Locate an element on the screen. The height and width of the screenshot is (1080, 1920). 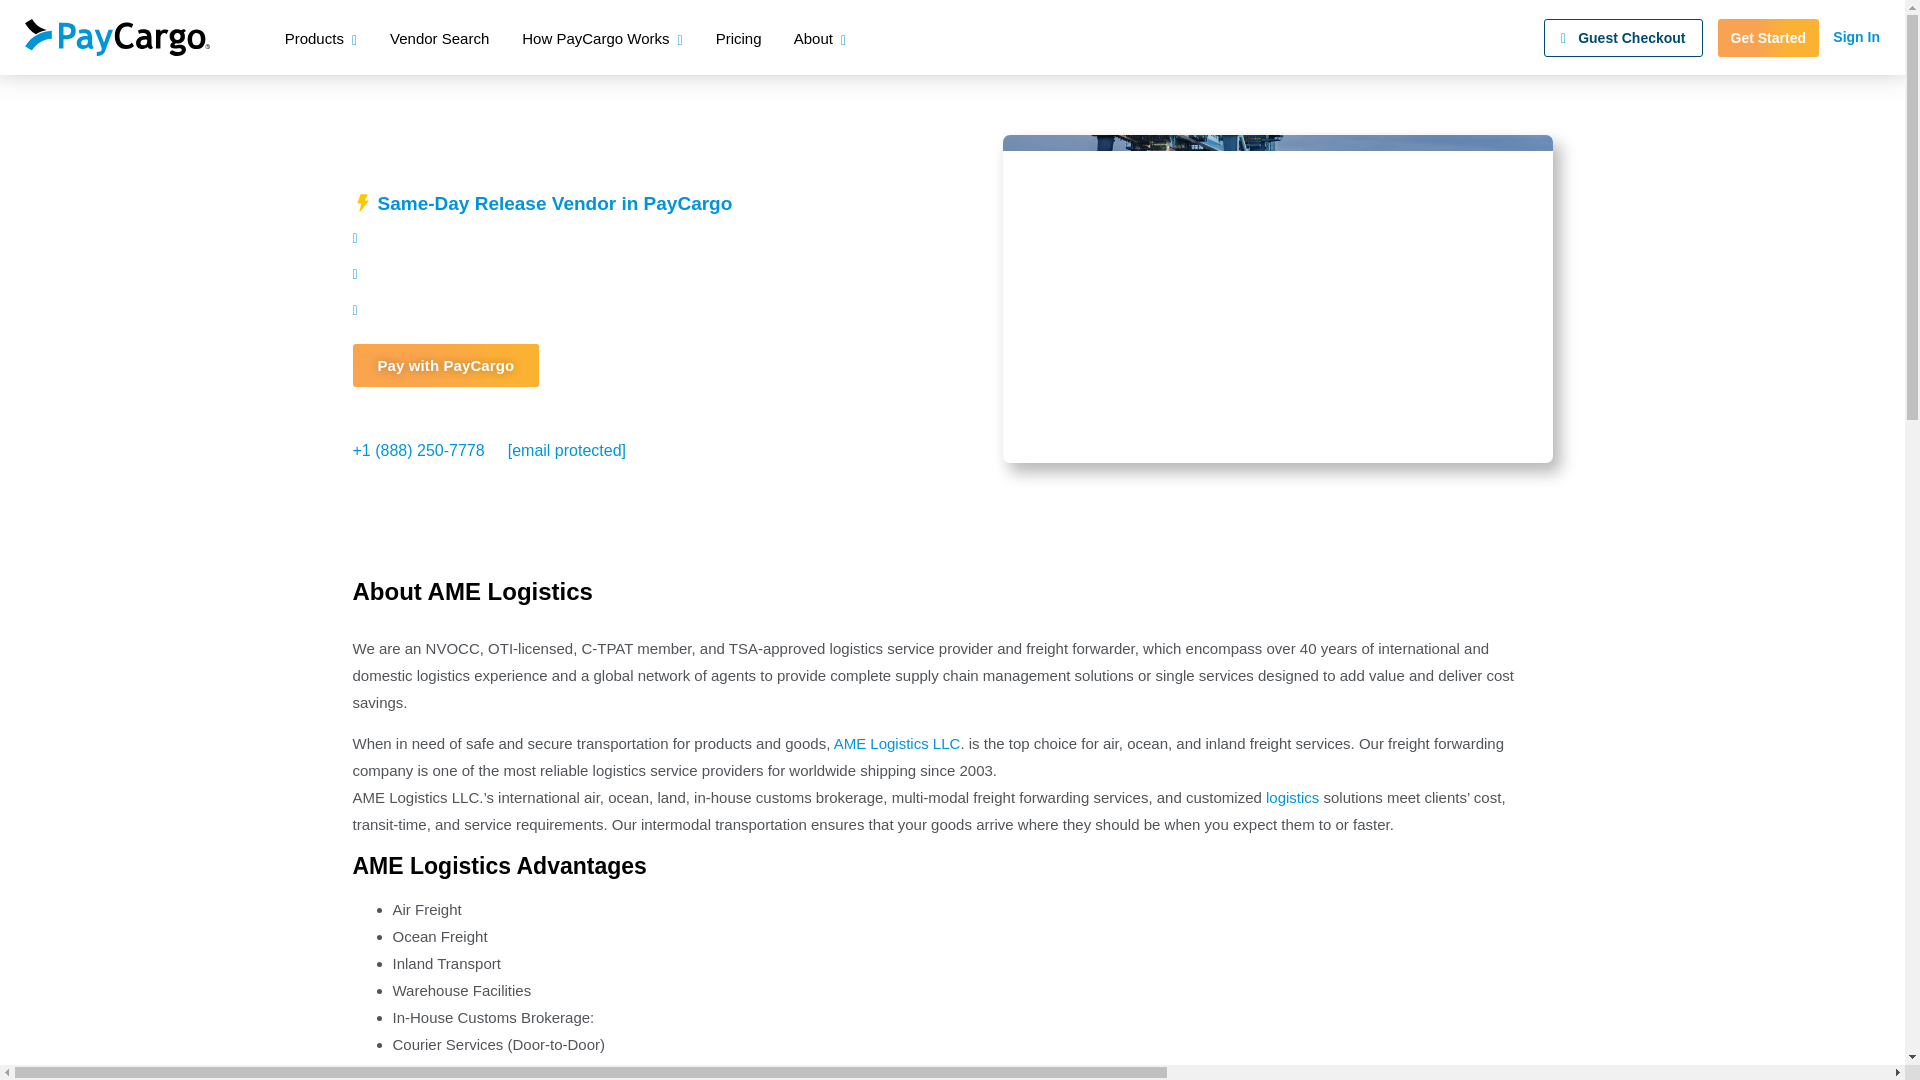
Same-Day Release Vendor in PayCargo is located at coordinates (556, 203).